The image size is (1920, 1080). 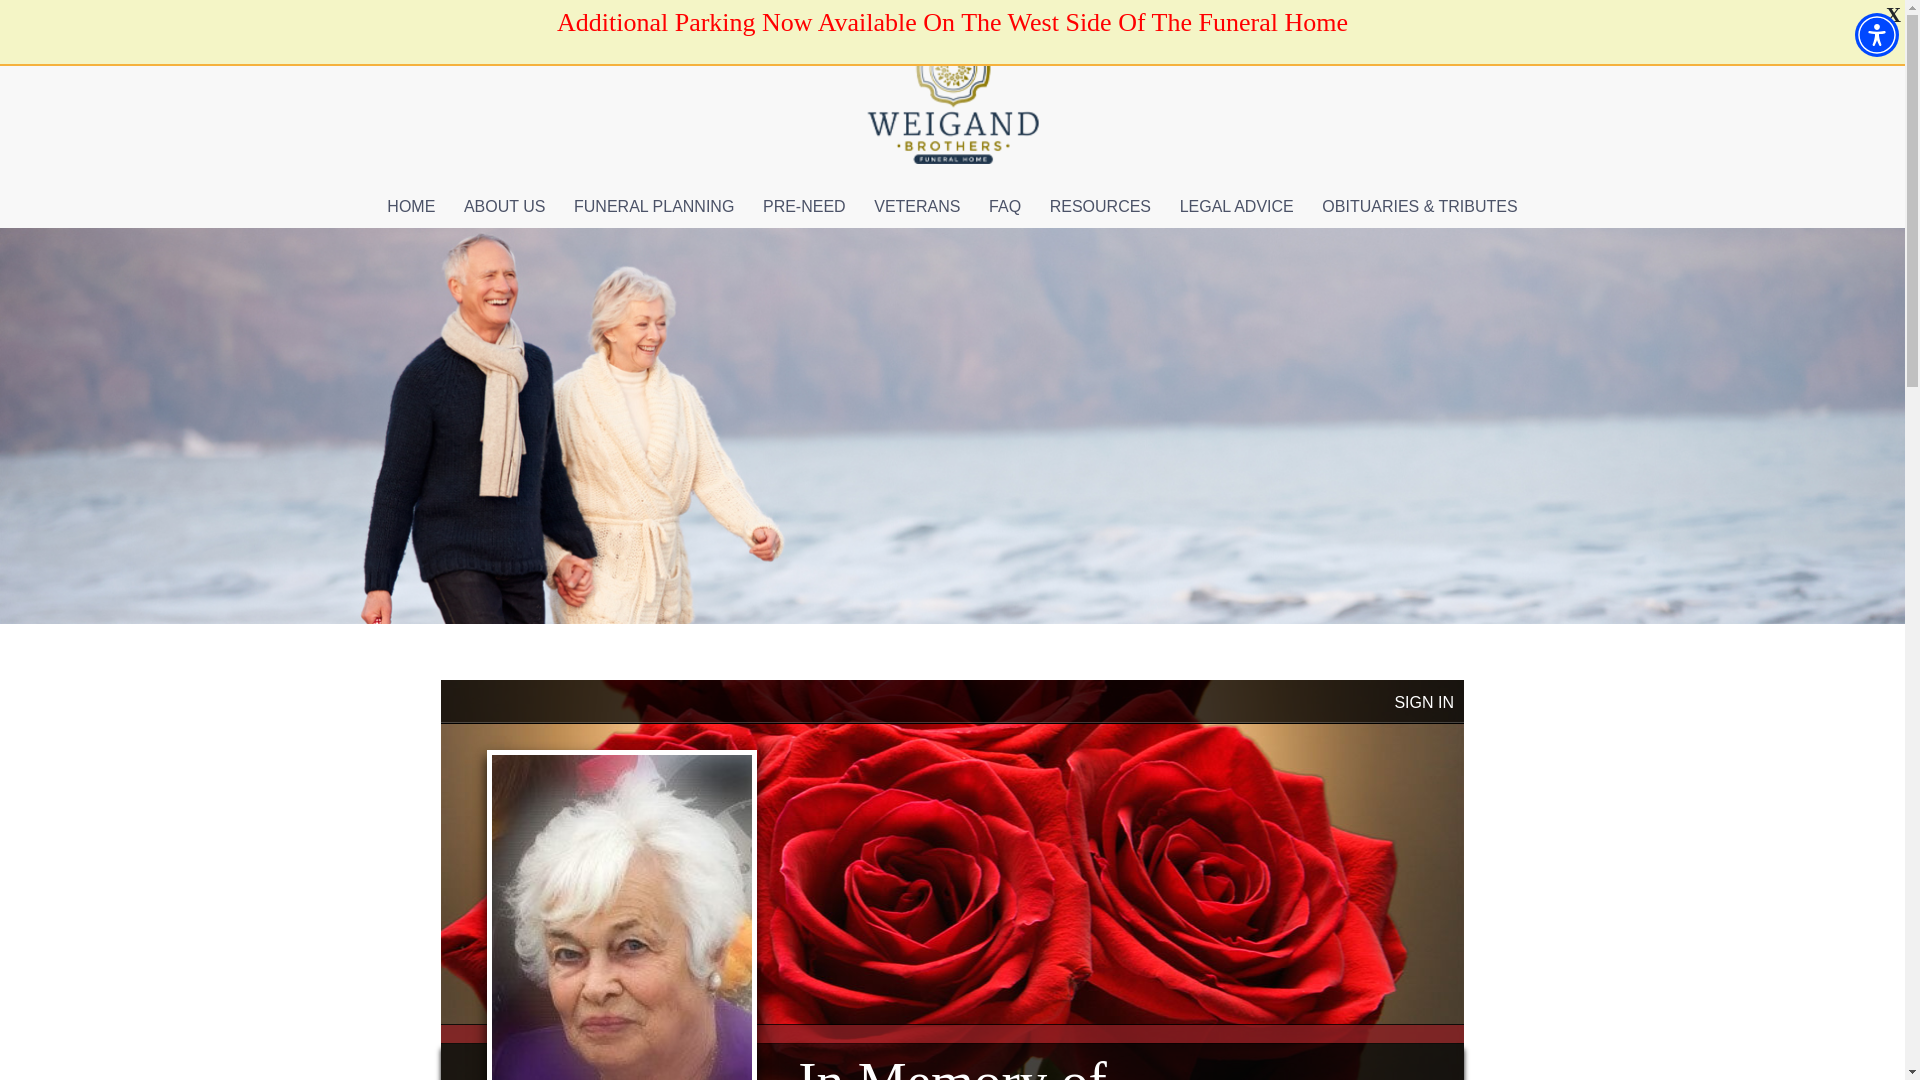 What do you see at coordinates (1004, 205) in the screenshot?
I see `FAQ` at bounding box center [1004, 205].